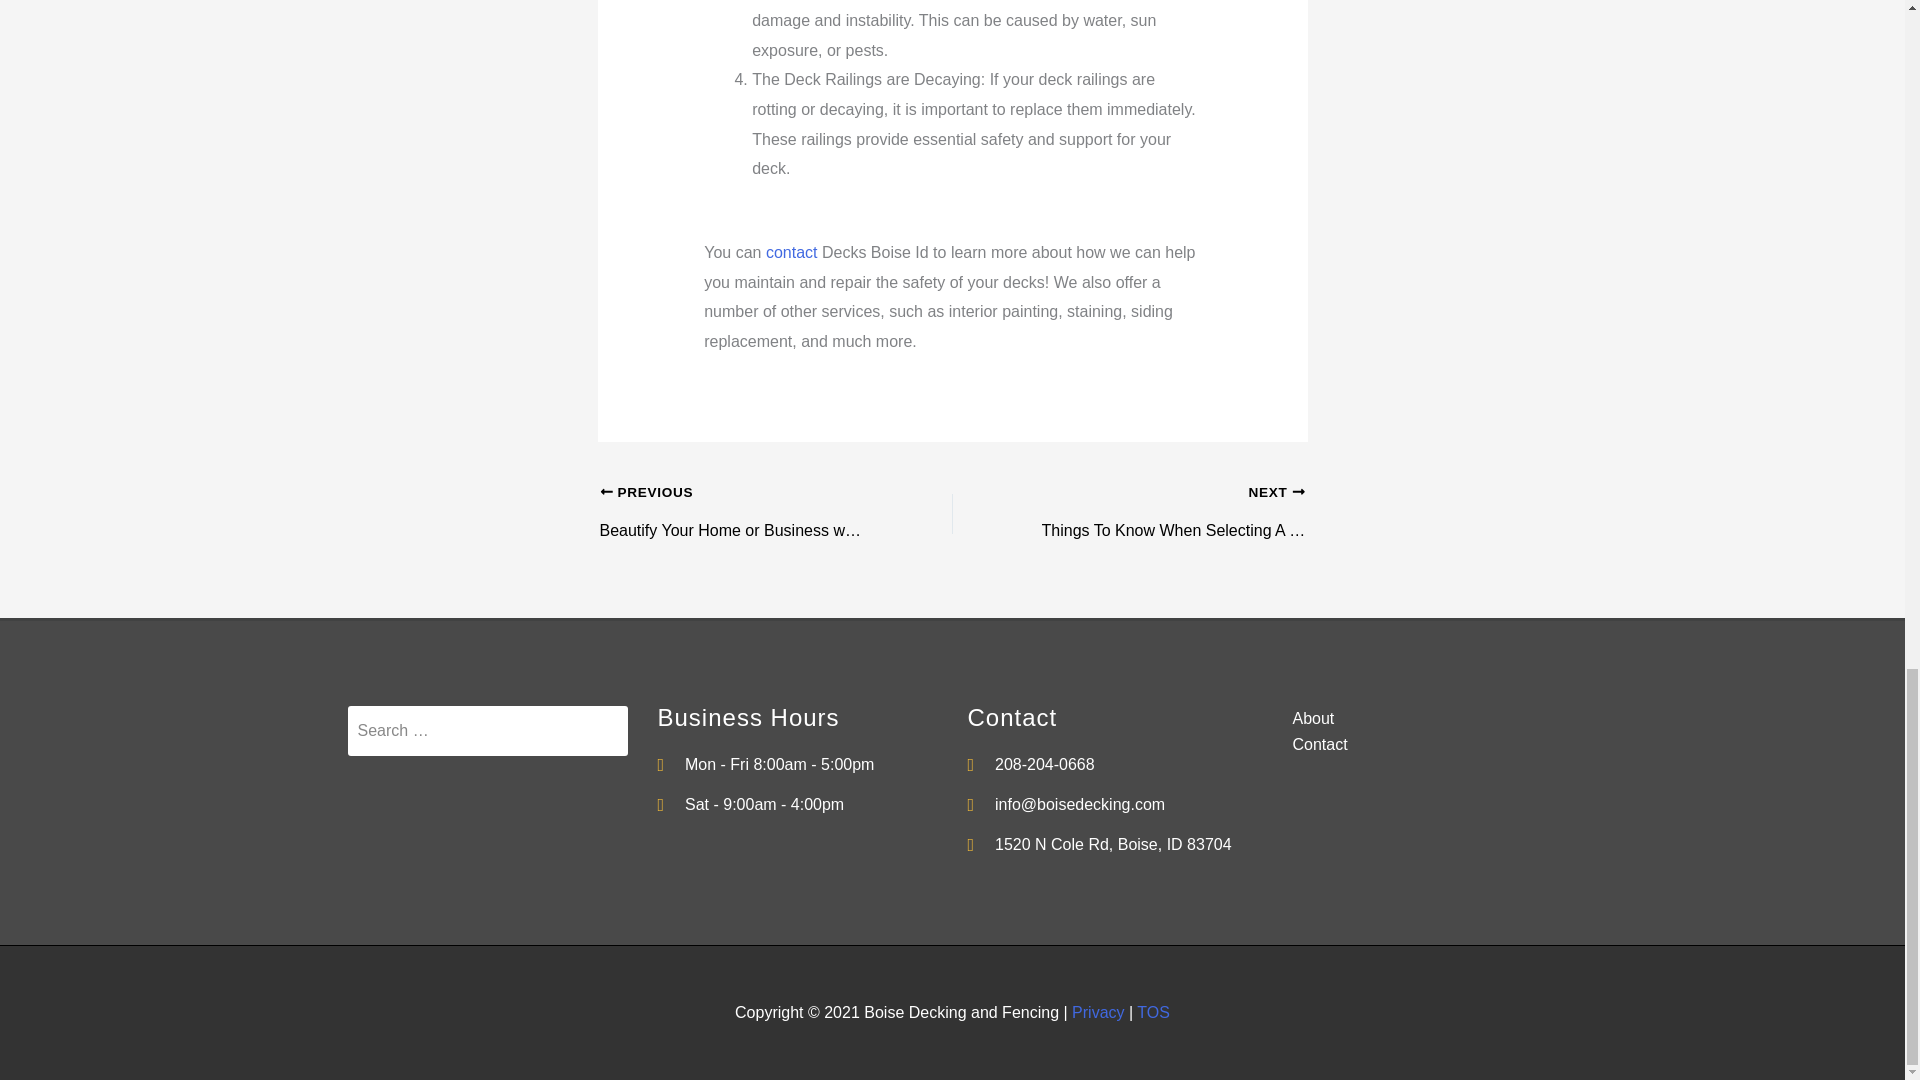 The height and width of the screenshot is (1080, 1920). What do you see at coordinates (1418, 719) in the screenshot?
I see `About` at bounding box center [1418, 719].